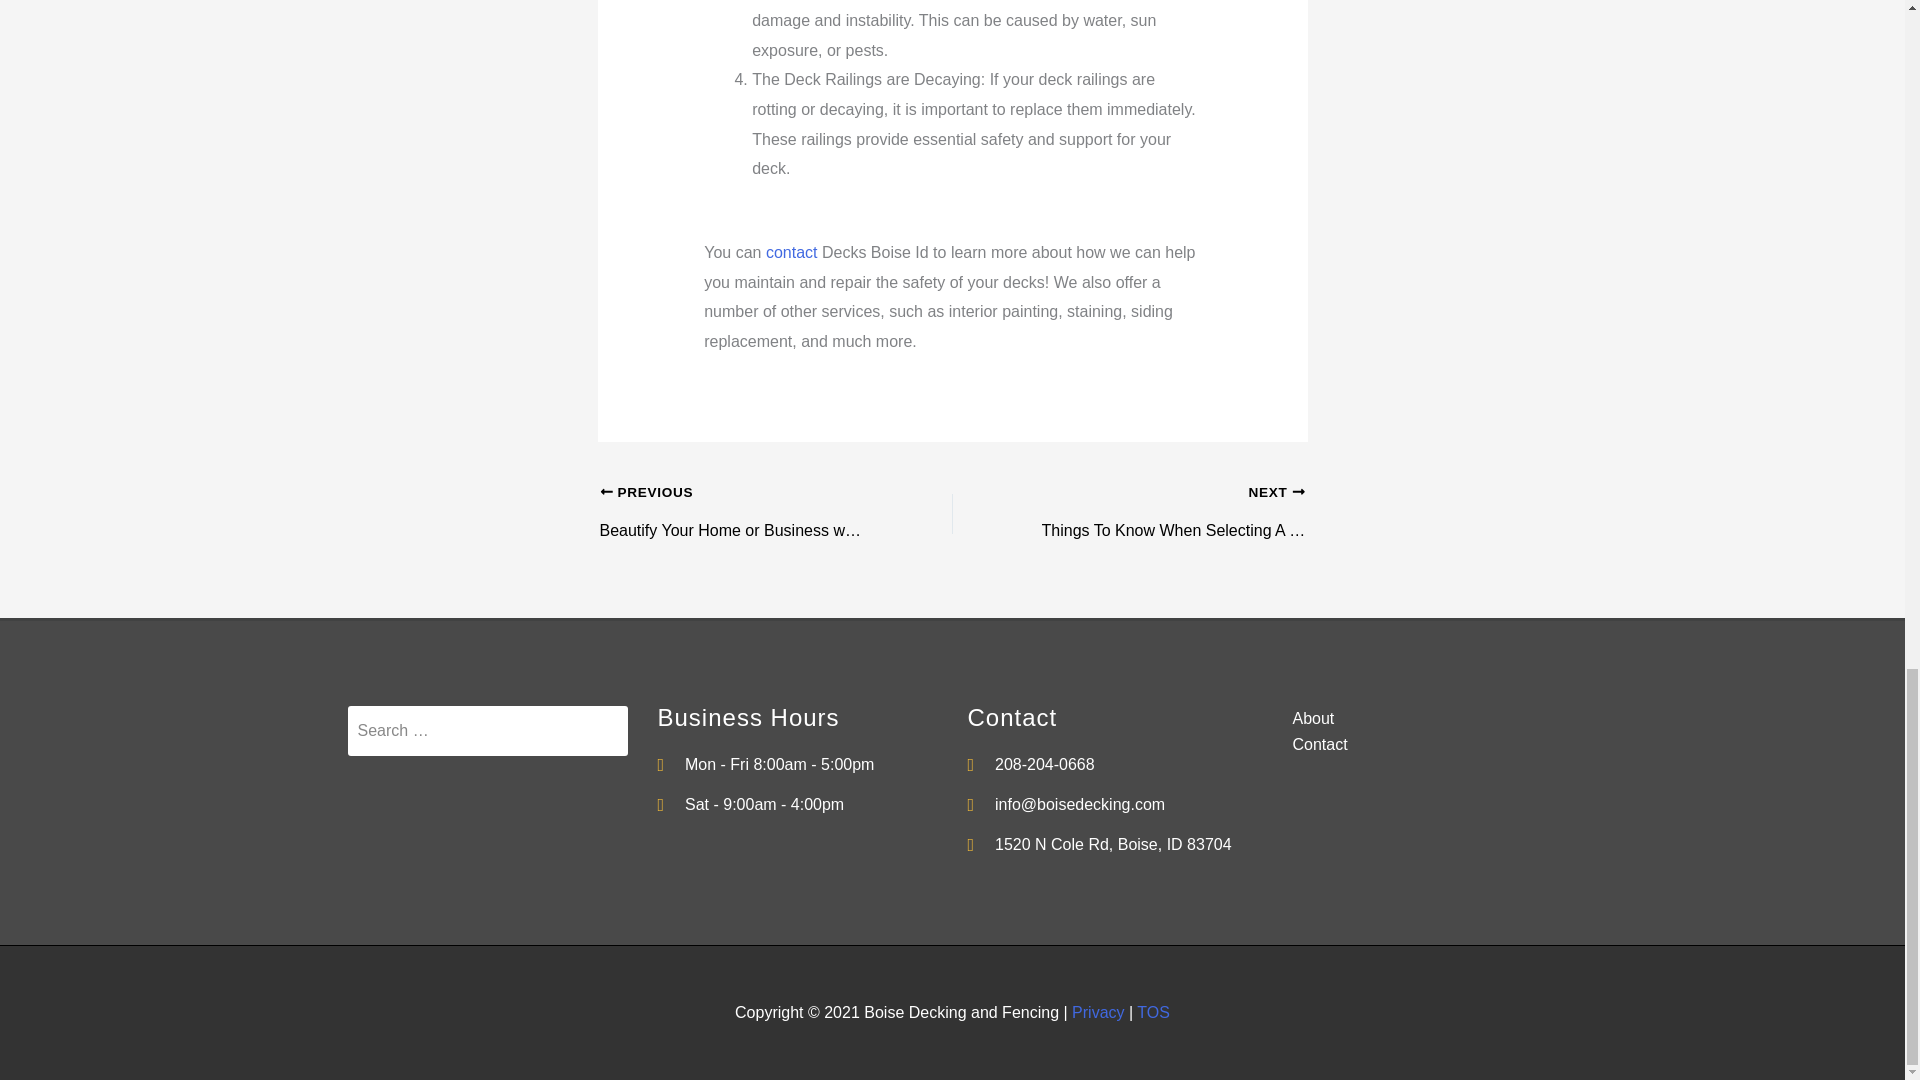 The height and width of the screenshot is (1080, 1920). What do you see at coordinates (1418, 719) in the screenshot?
I see `About` at bounding box center [1418, 719].